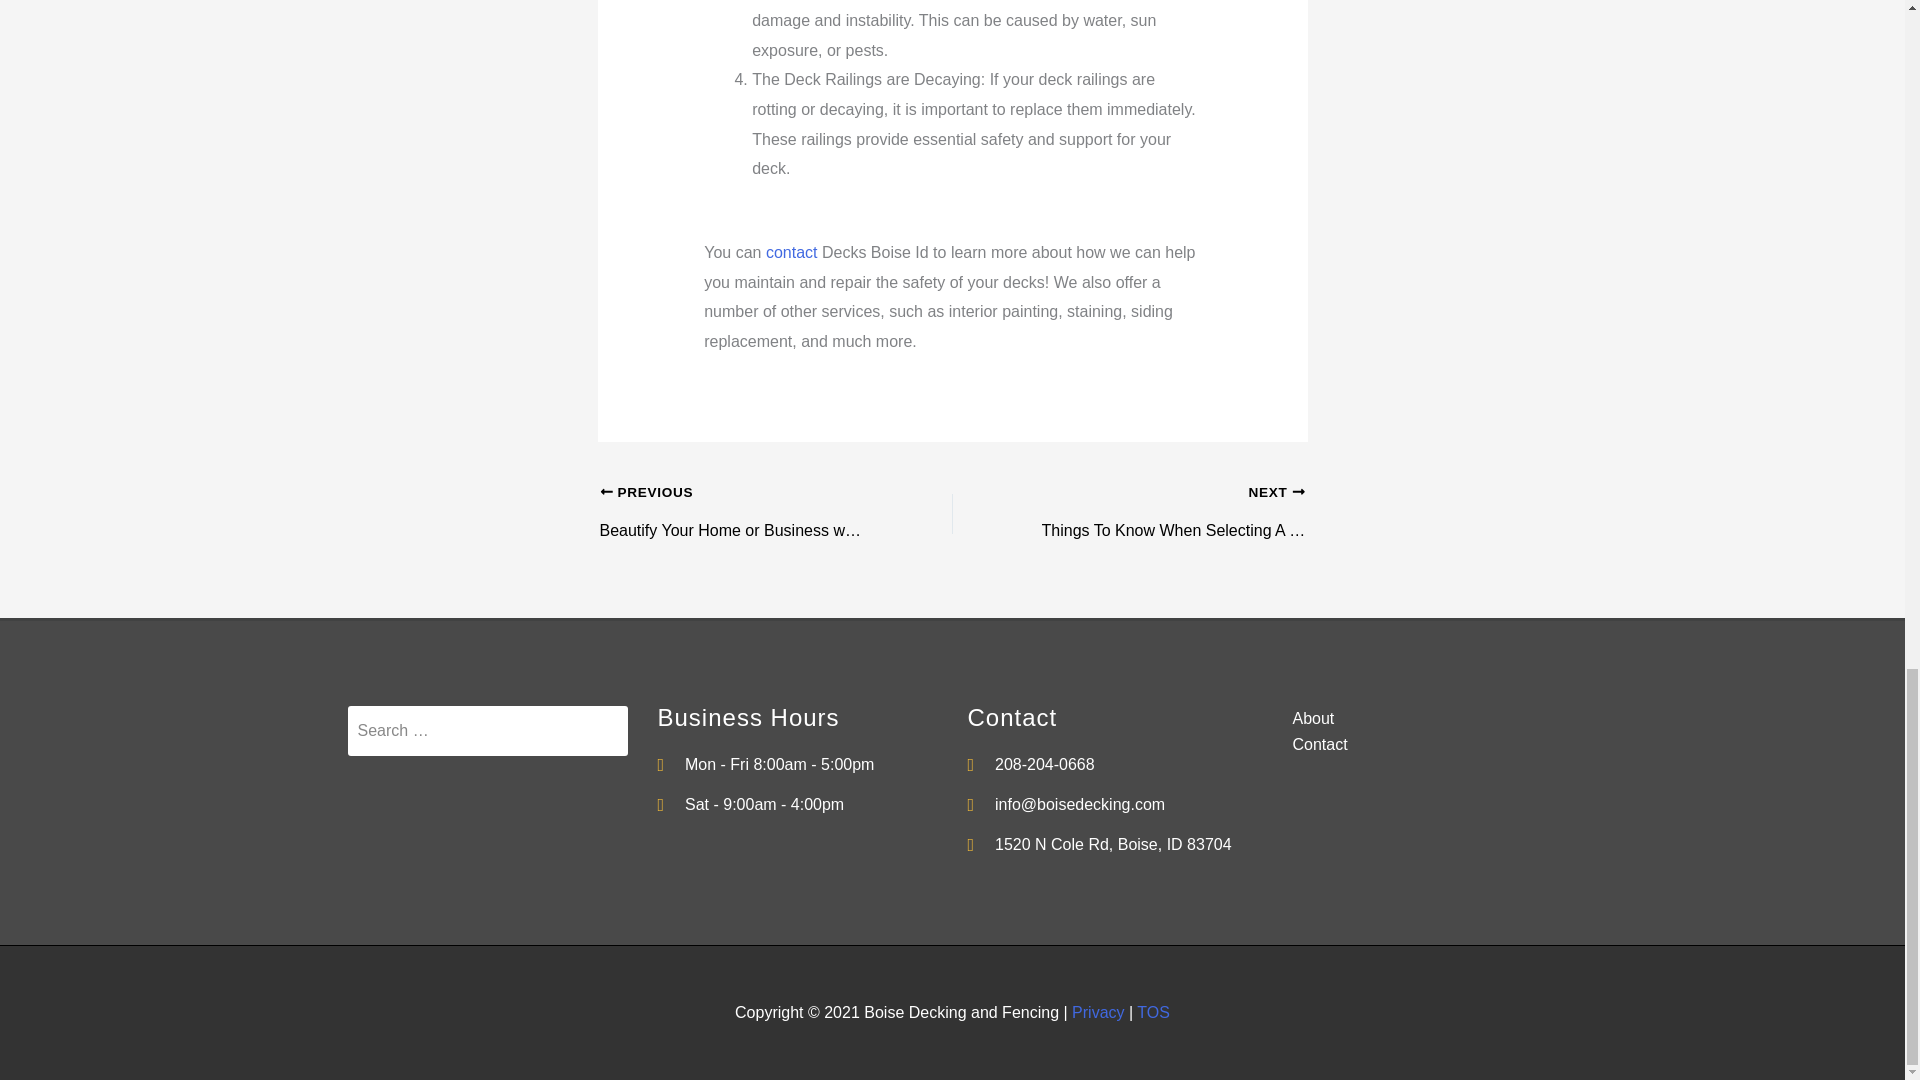 The height and width of the screenshot is (1080, 1920). What do you see at coordinates (1418, 719) in the screenshot?
I see `About` at bounding box center [1418, 719].